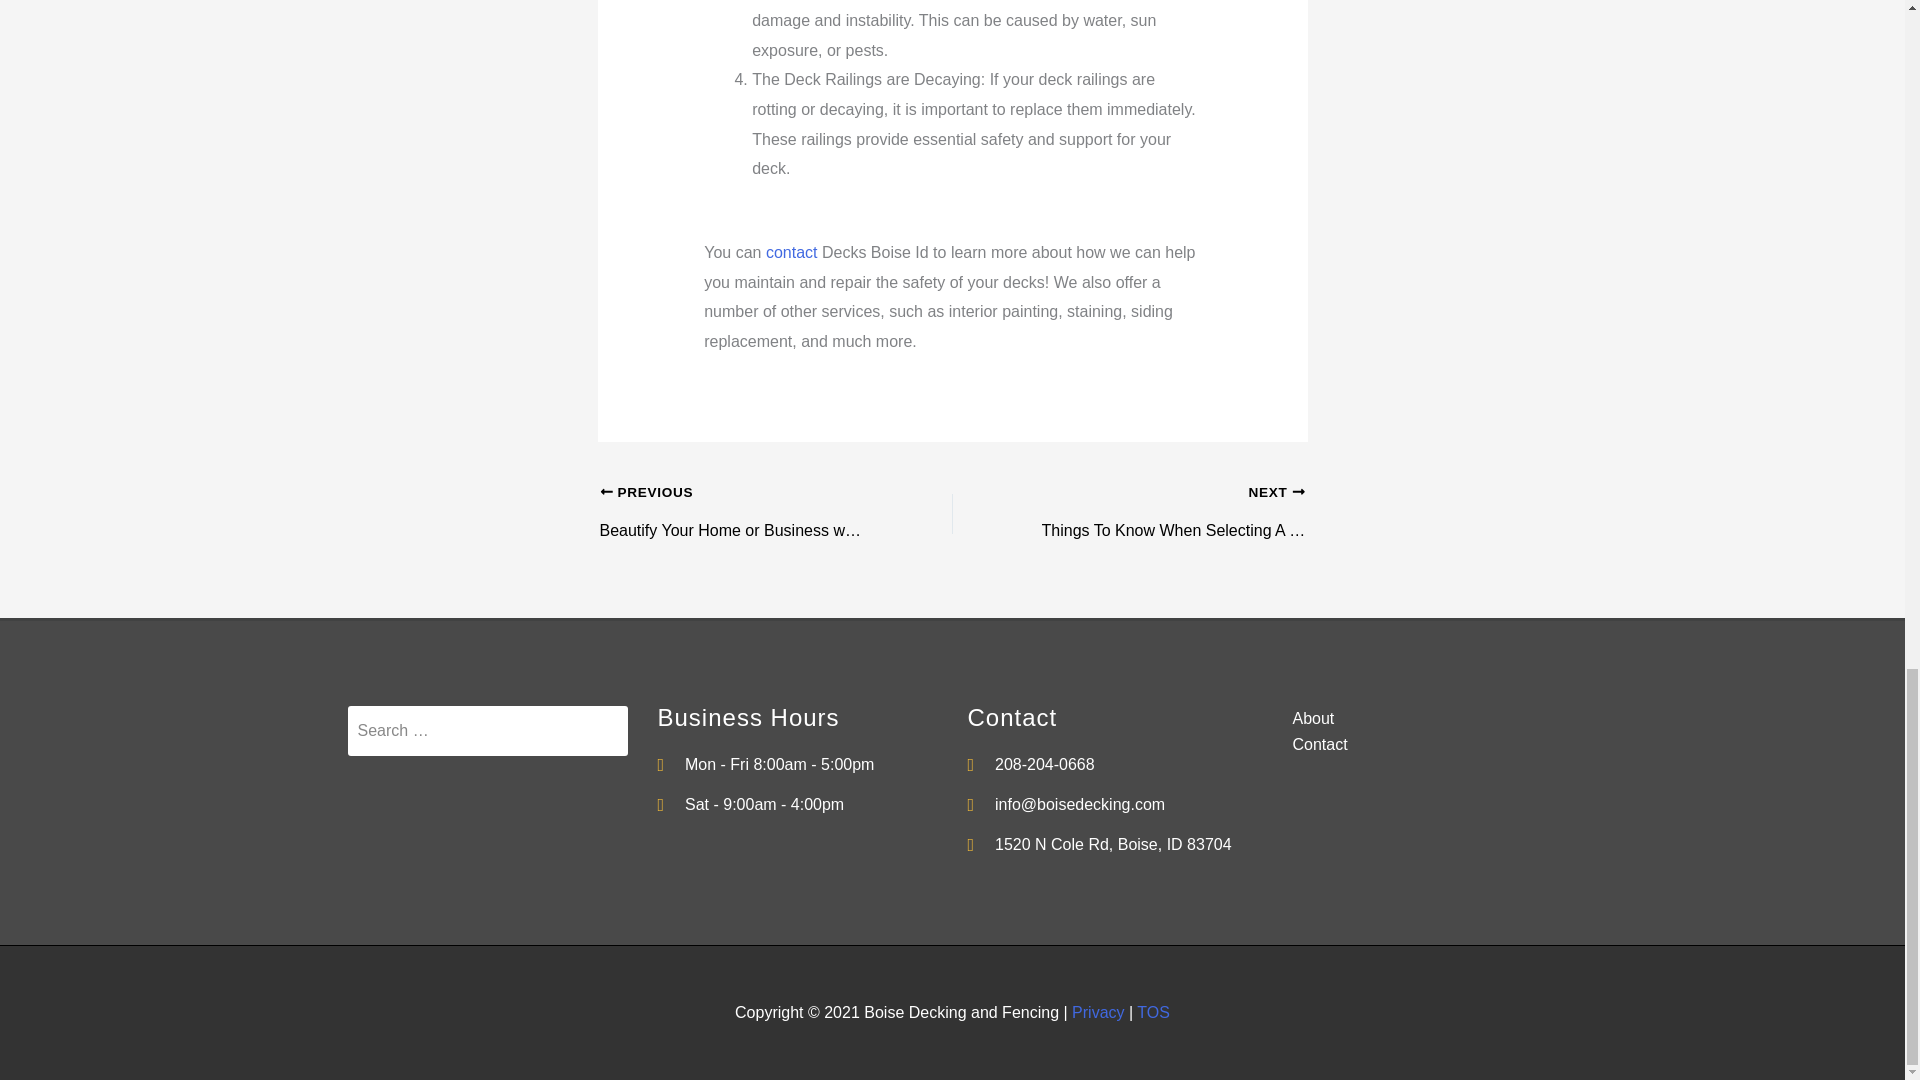 The height and width of the screenshot is (1080, 1920). What do you see at coordinates (1418, 719) in the screenshot?
I see `About` at bounding box center [1418, 719].